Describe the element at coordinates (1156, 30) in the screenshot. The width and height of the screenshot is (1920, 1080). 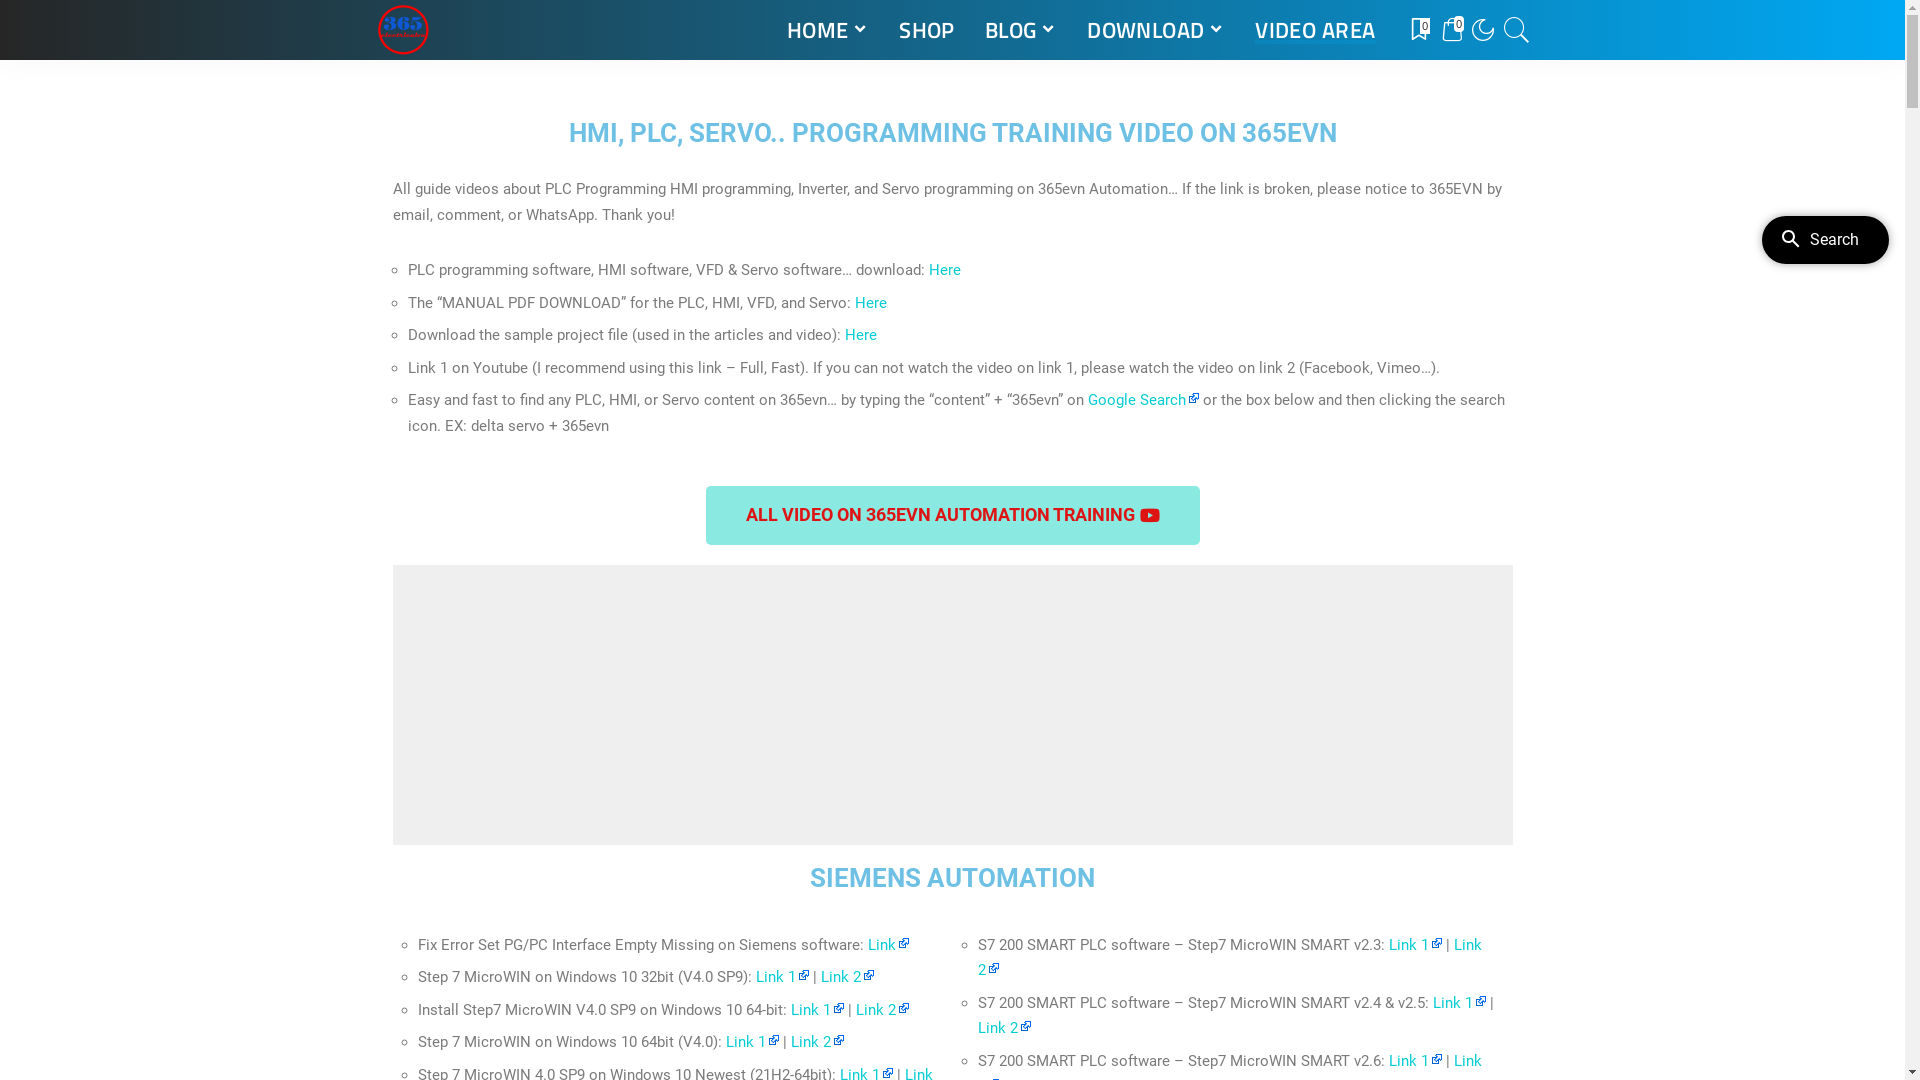
I see `DOWNLOAD` at that location.